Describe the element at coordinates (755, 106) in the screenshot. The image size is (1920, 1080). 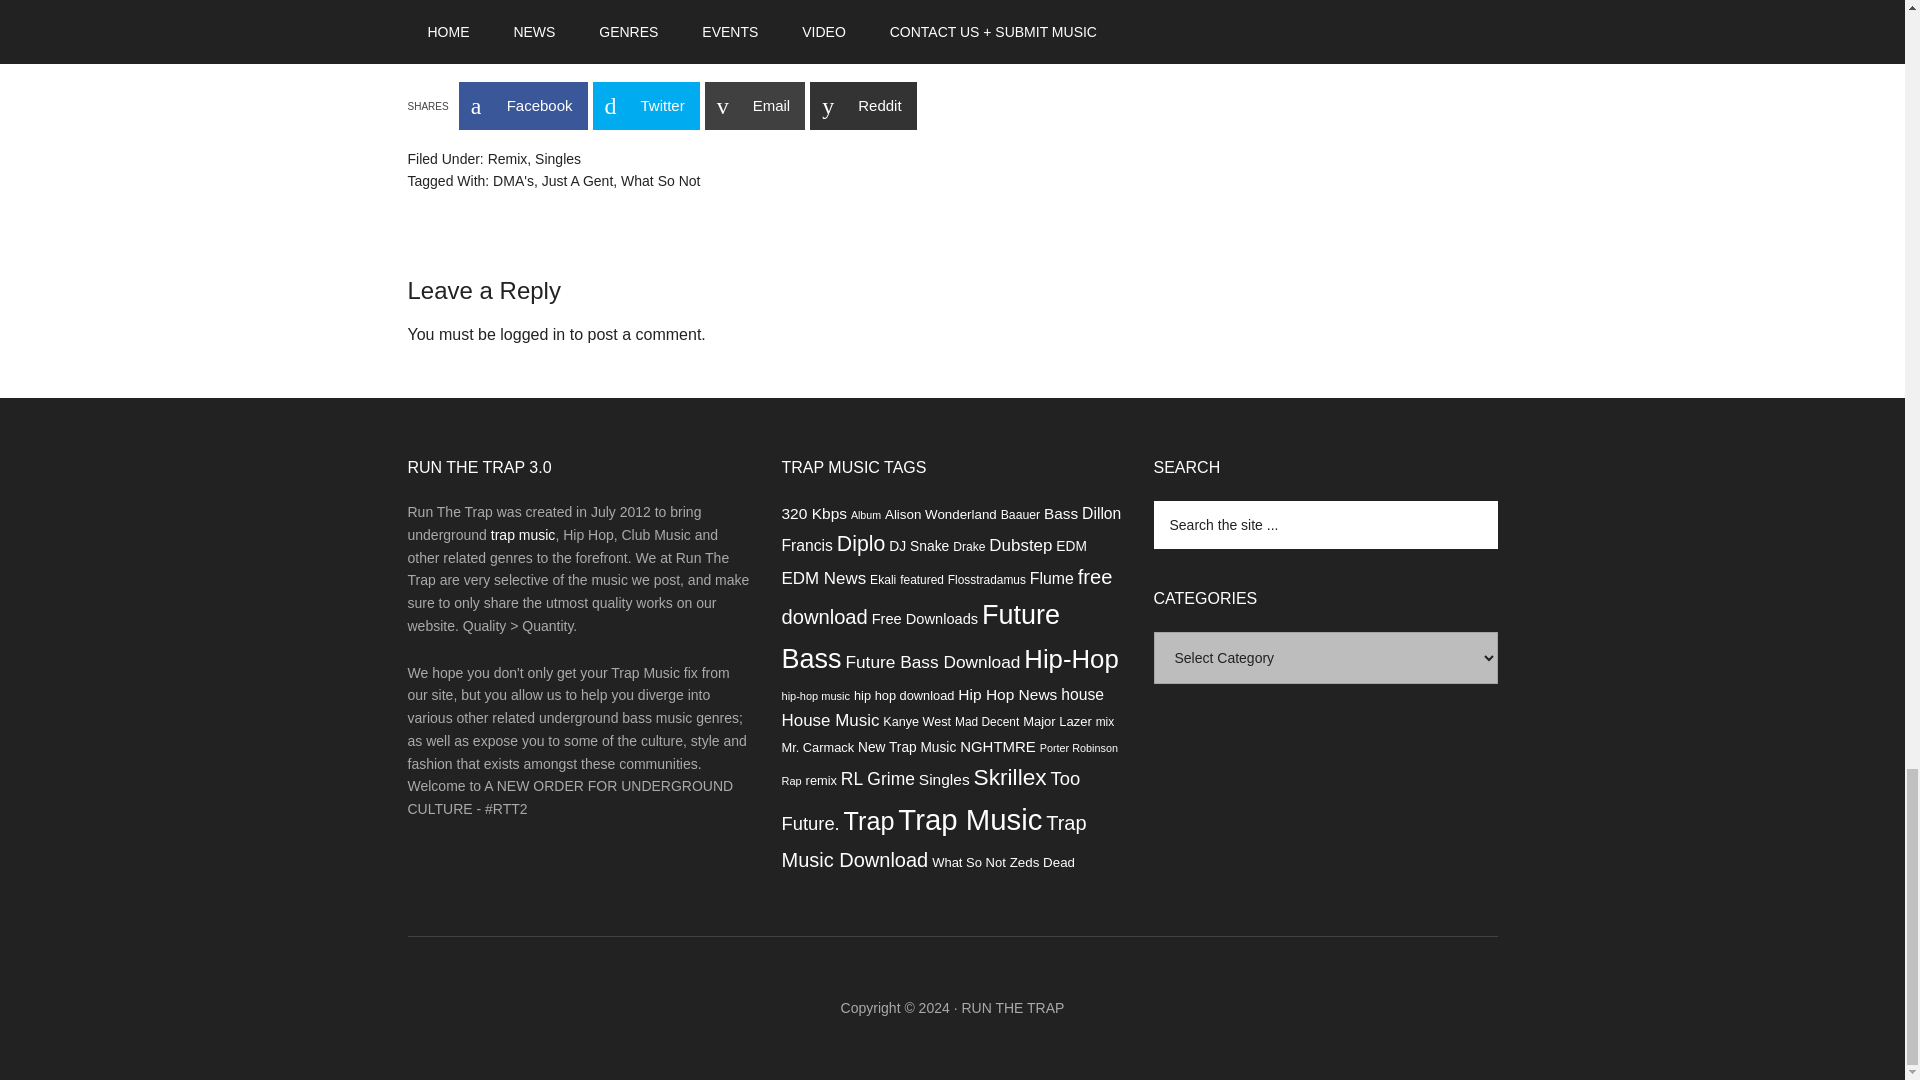
I see `Share on Email` at that location.